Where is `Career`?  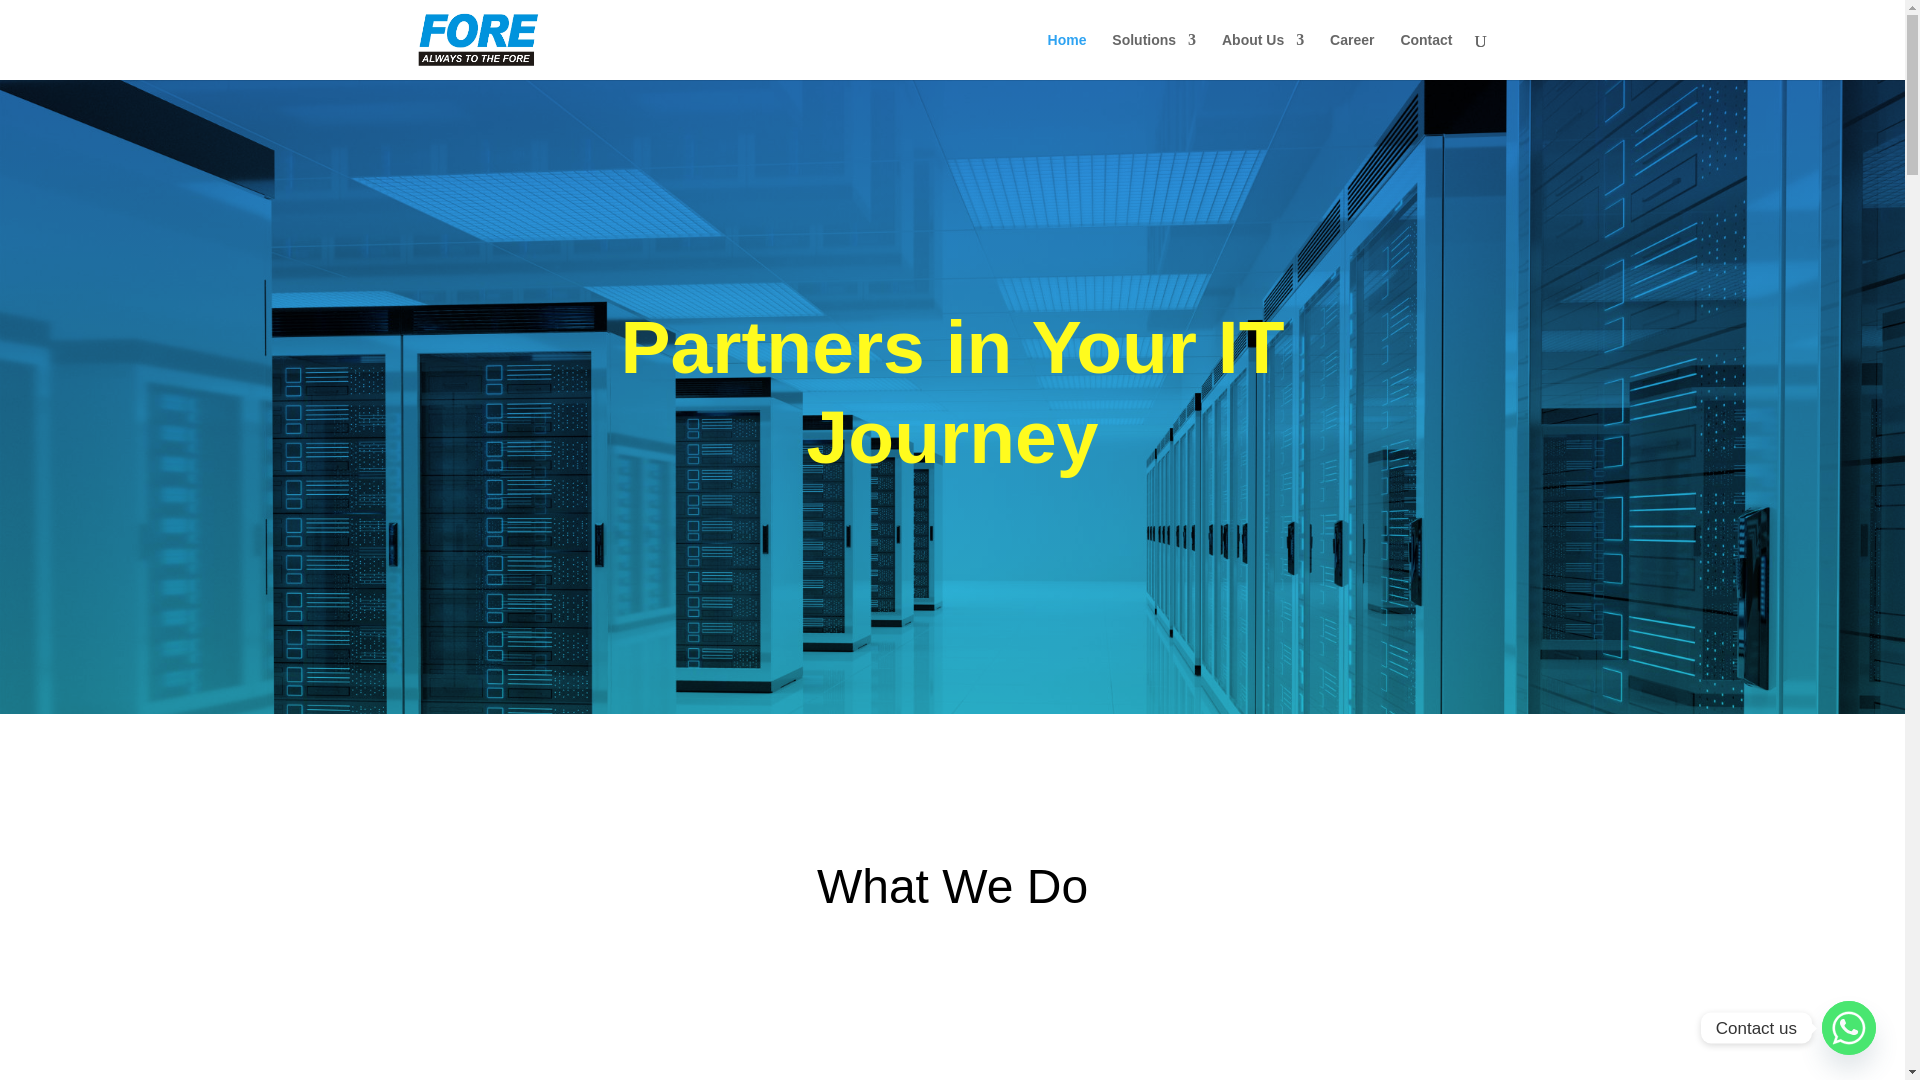
Career is located at coordinates (1352, 56).